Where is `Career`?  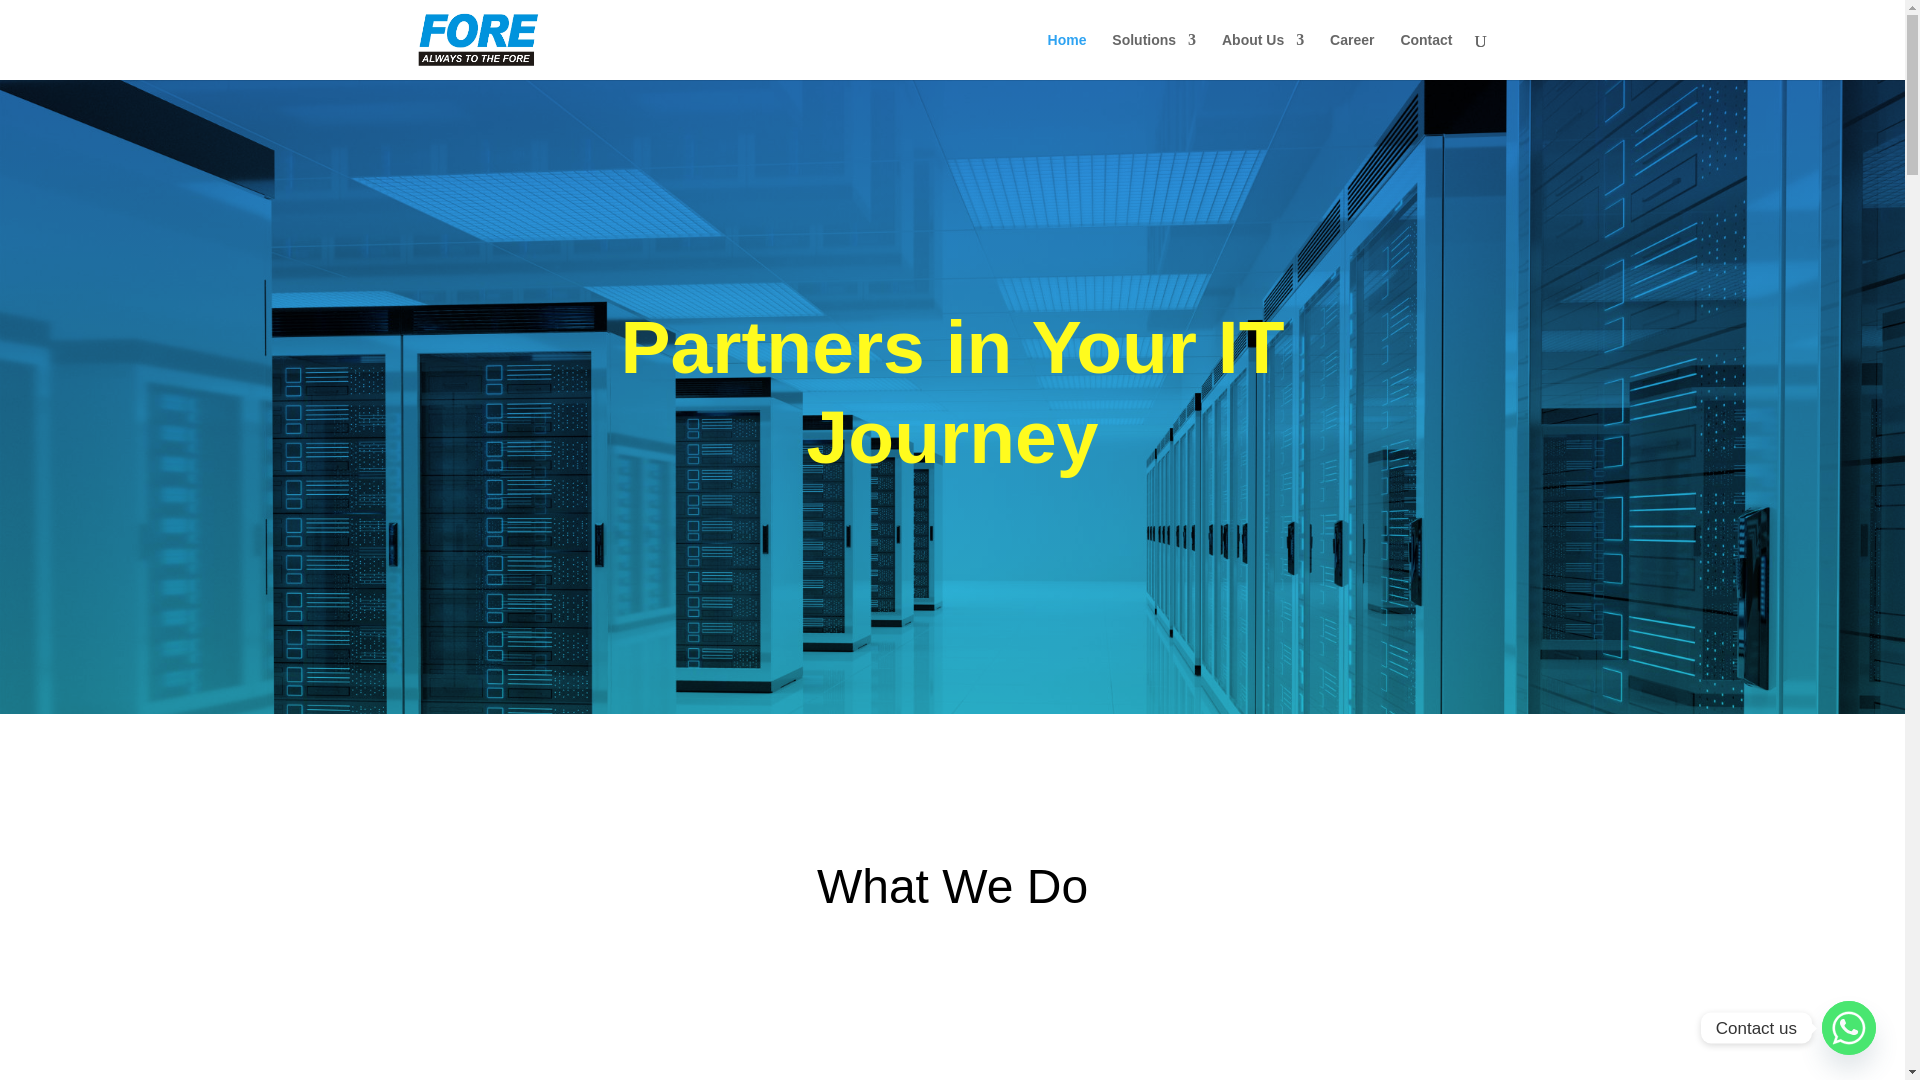
Career is located at coordinates (1352, 56).